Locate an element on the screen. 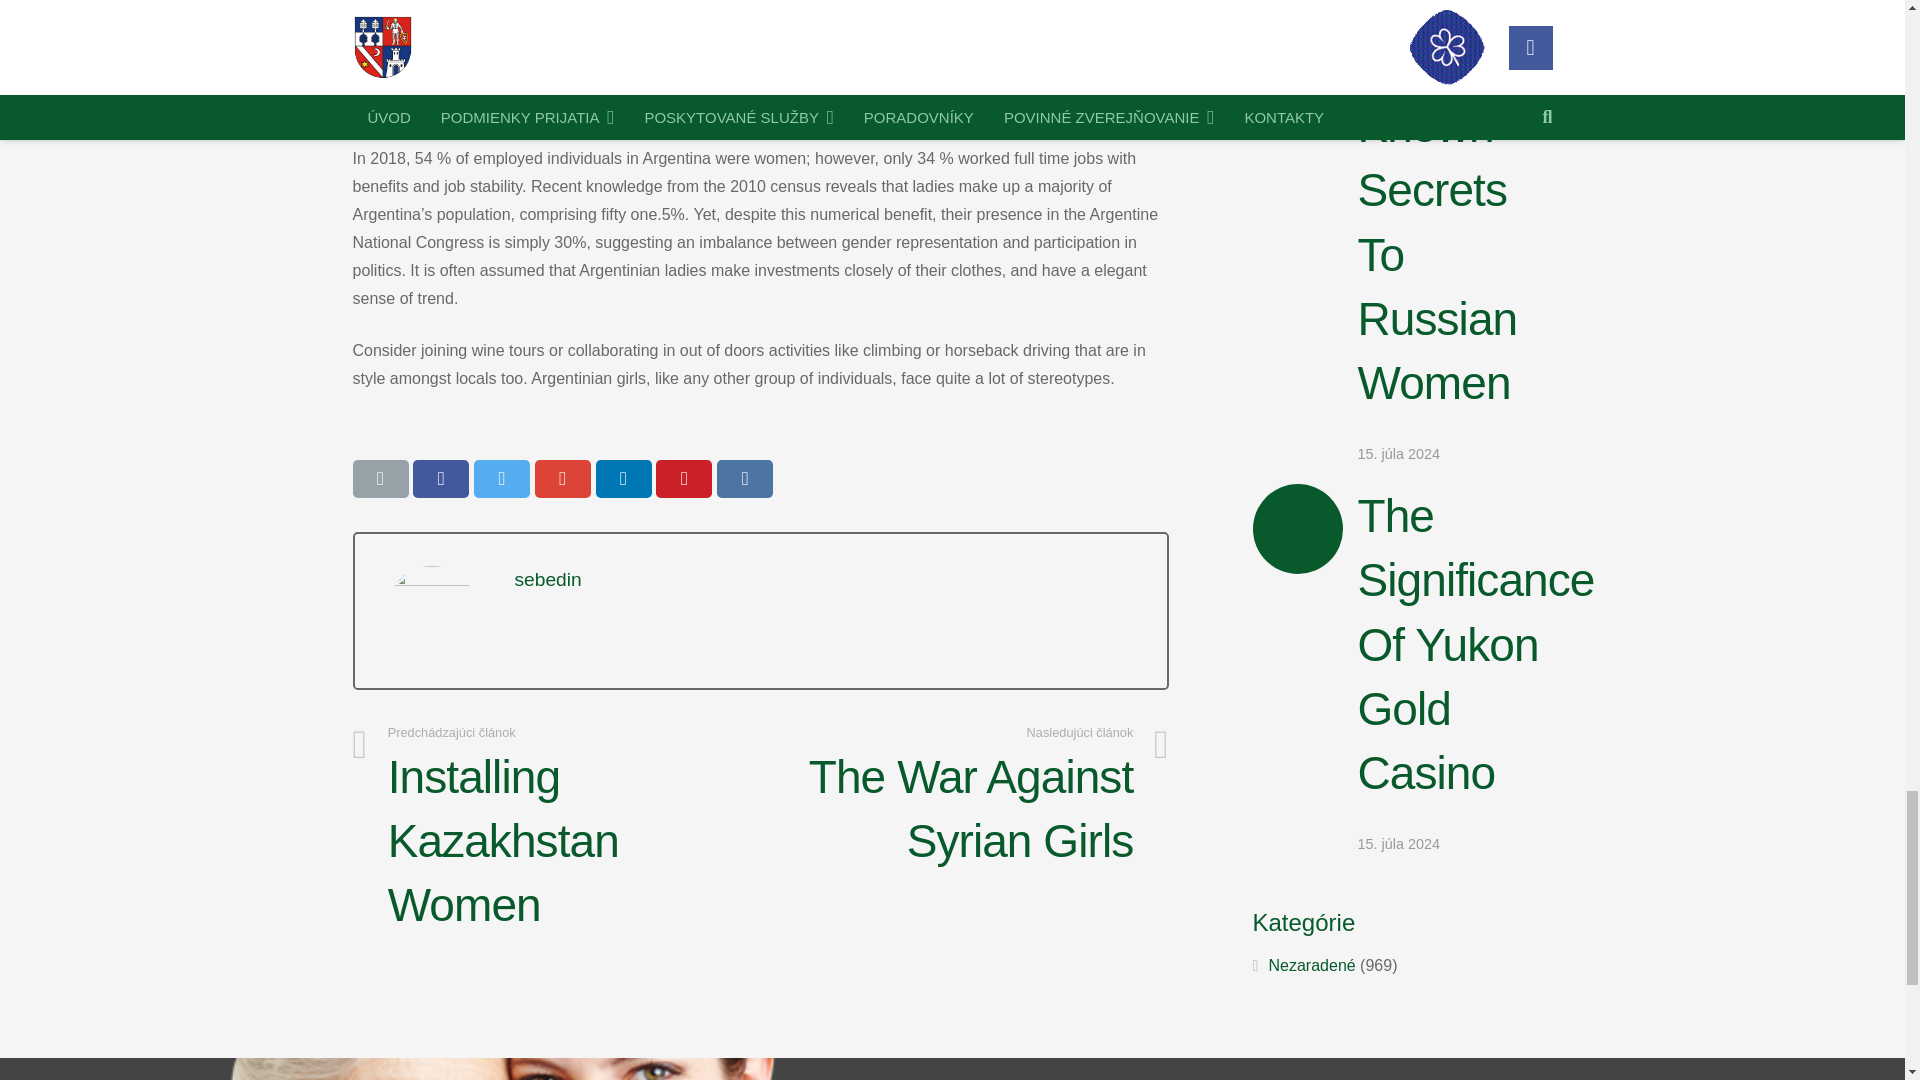 The height and width of the screenshot is (1080, 1920). Share this is located at coordinates (440, 478).